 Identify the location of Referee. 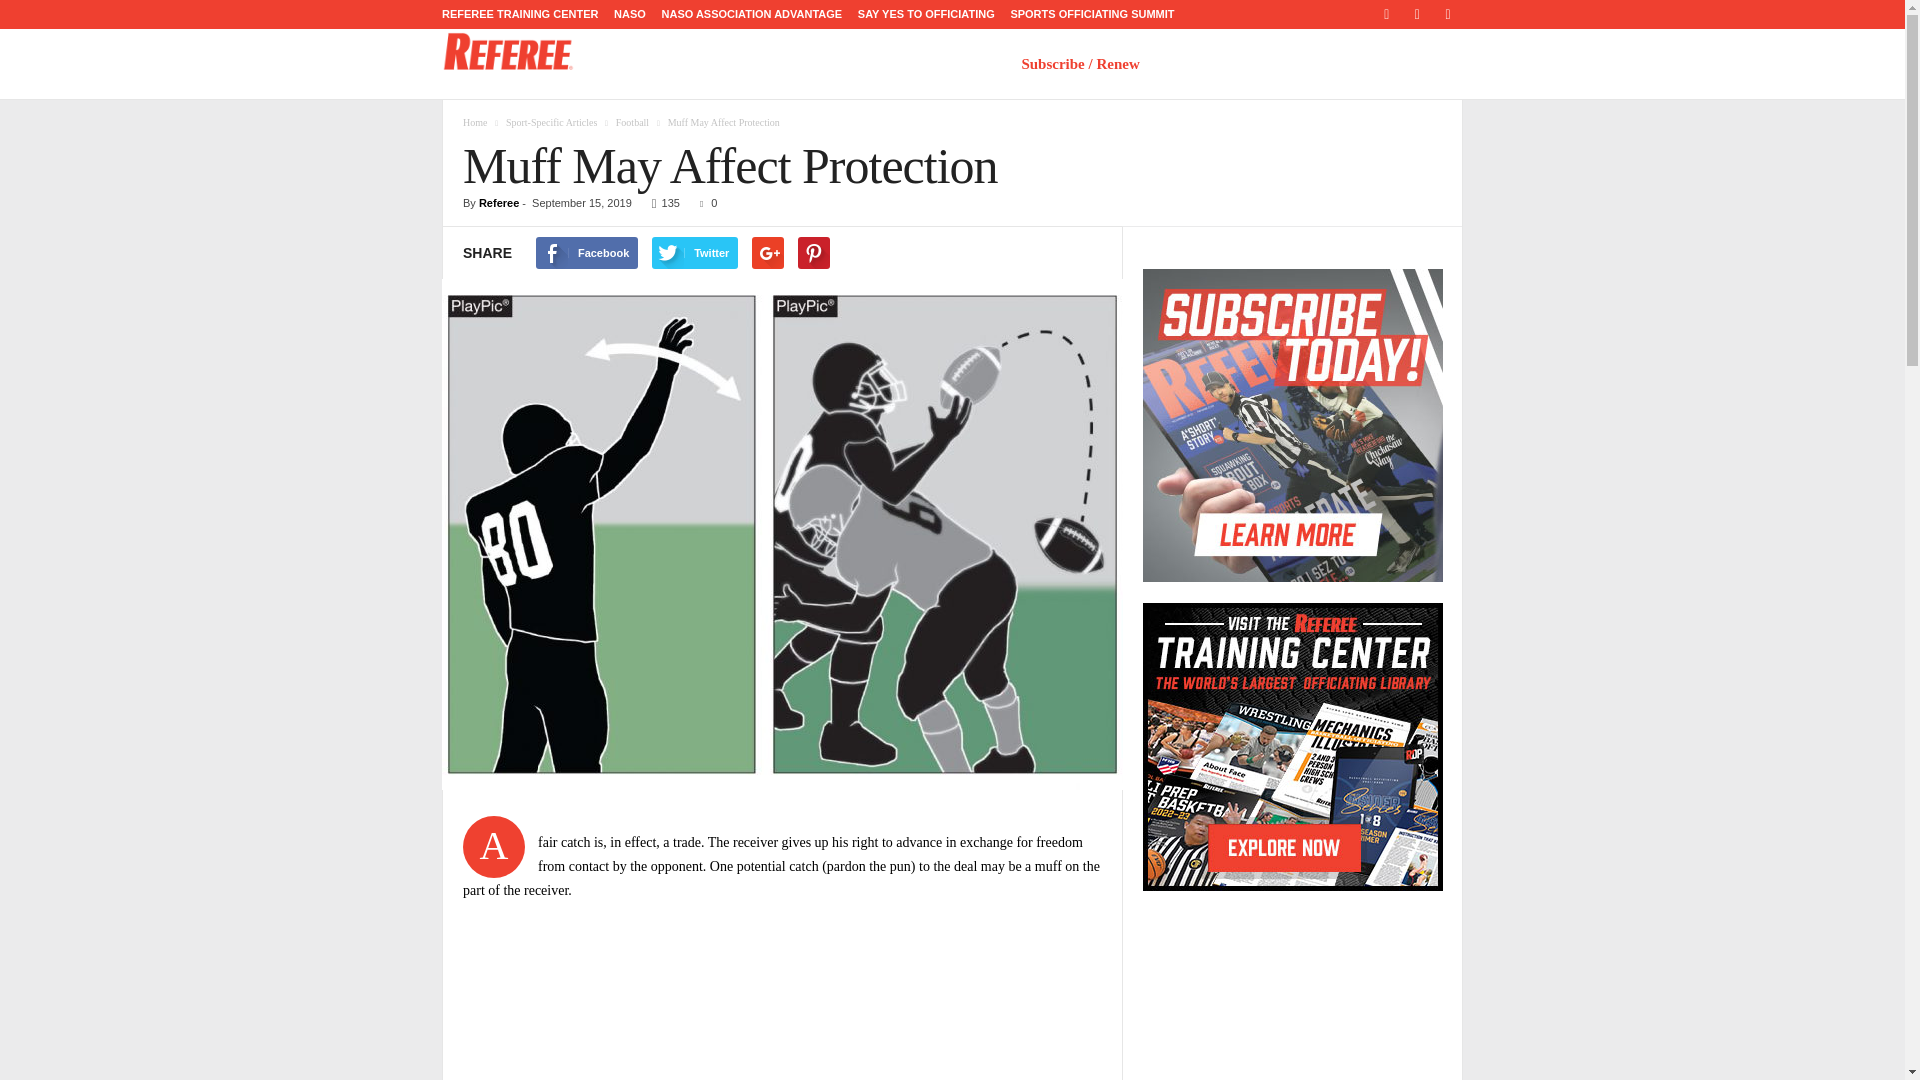
(508, 51).